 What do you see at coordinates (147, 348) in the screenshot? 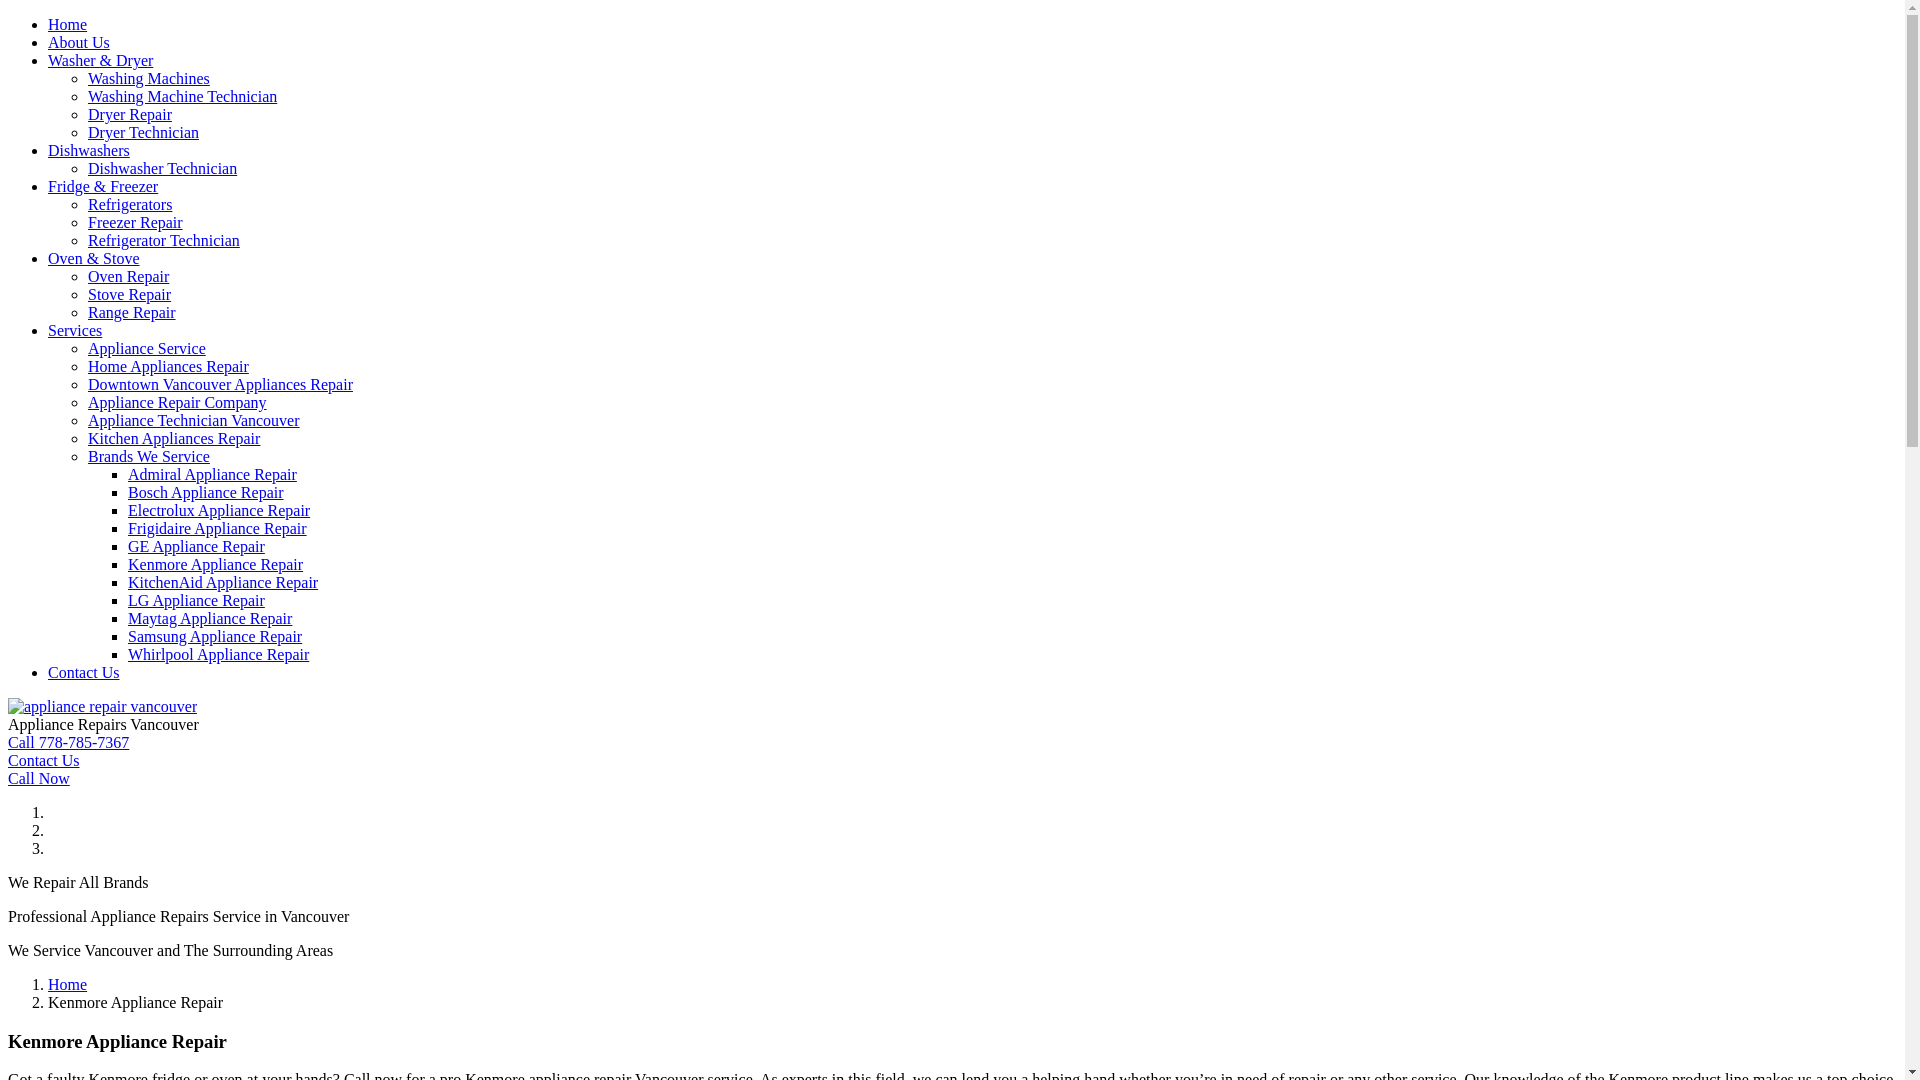
I see `Appliance Service` at bounding box center [147, 348].